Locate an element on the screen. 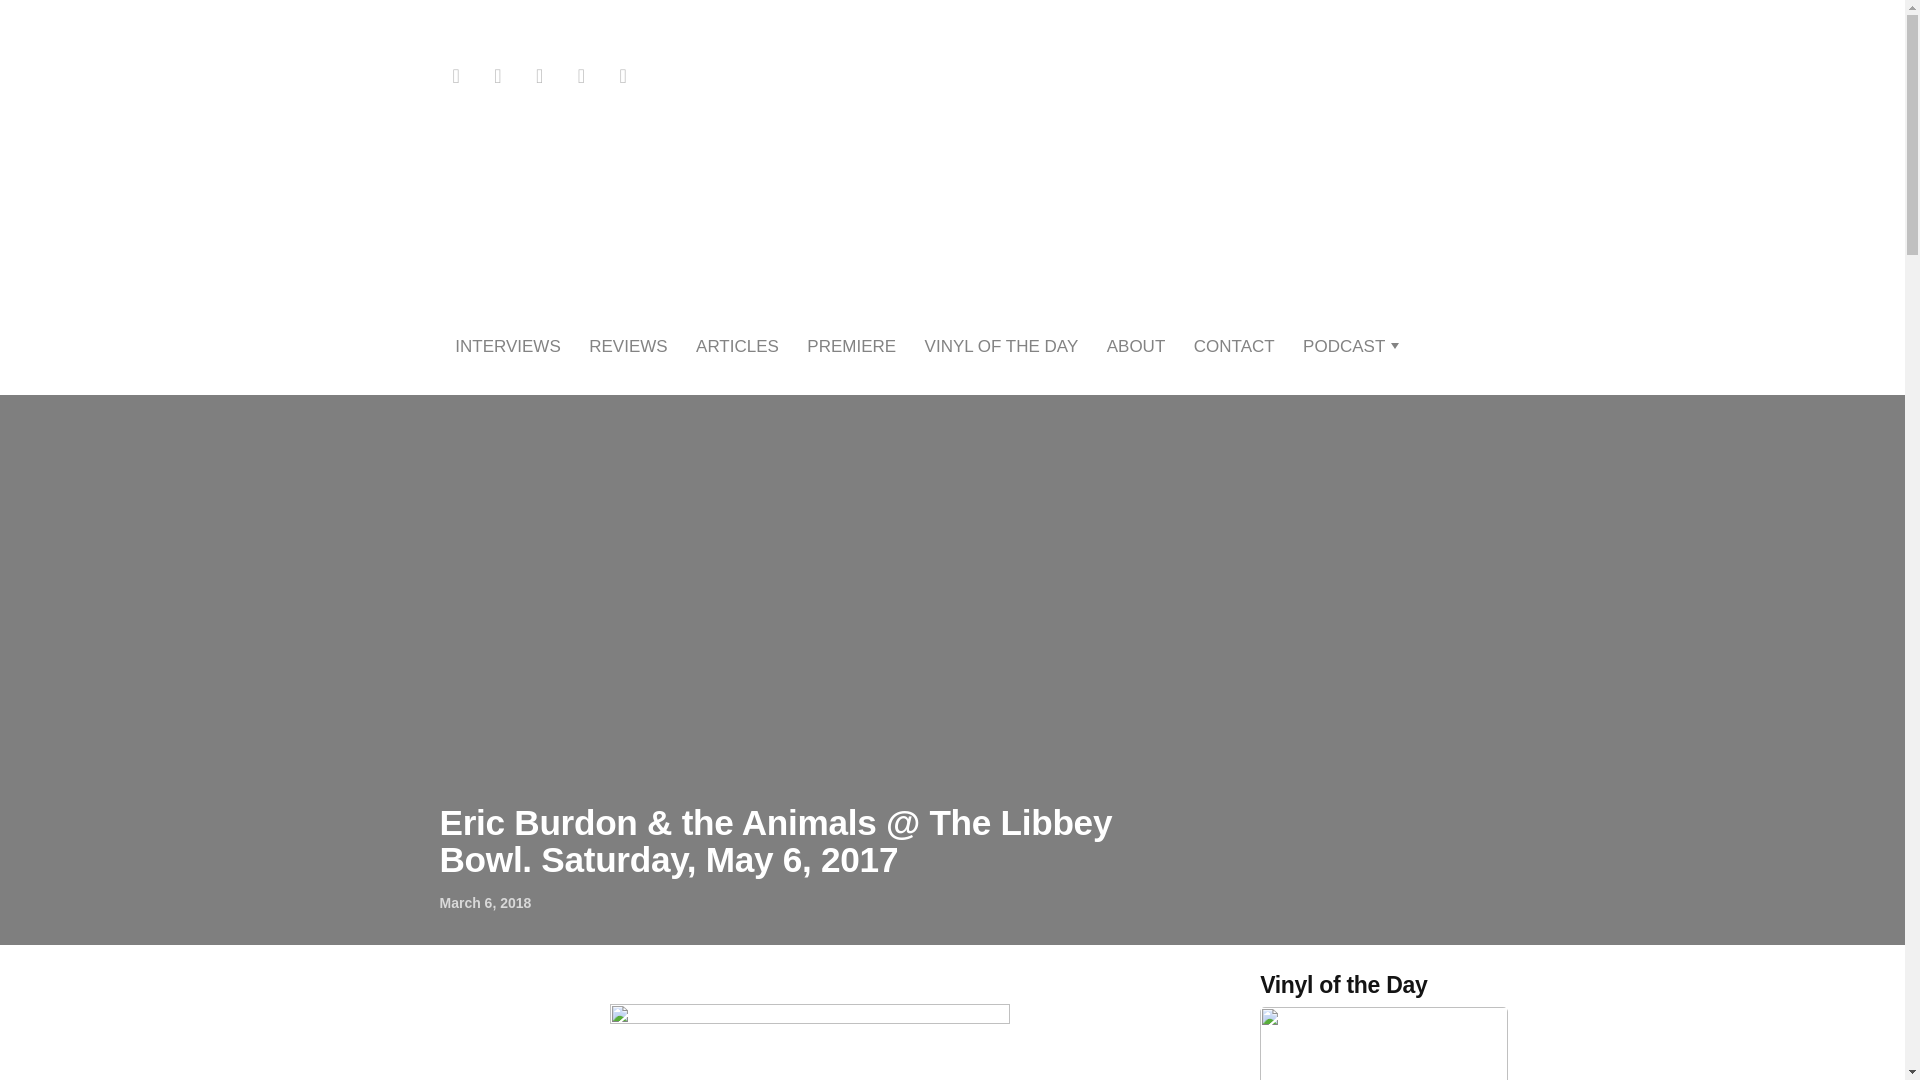  ABOUT is located at coordinates (1136, 346).